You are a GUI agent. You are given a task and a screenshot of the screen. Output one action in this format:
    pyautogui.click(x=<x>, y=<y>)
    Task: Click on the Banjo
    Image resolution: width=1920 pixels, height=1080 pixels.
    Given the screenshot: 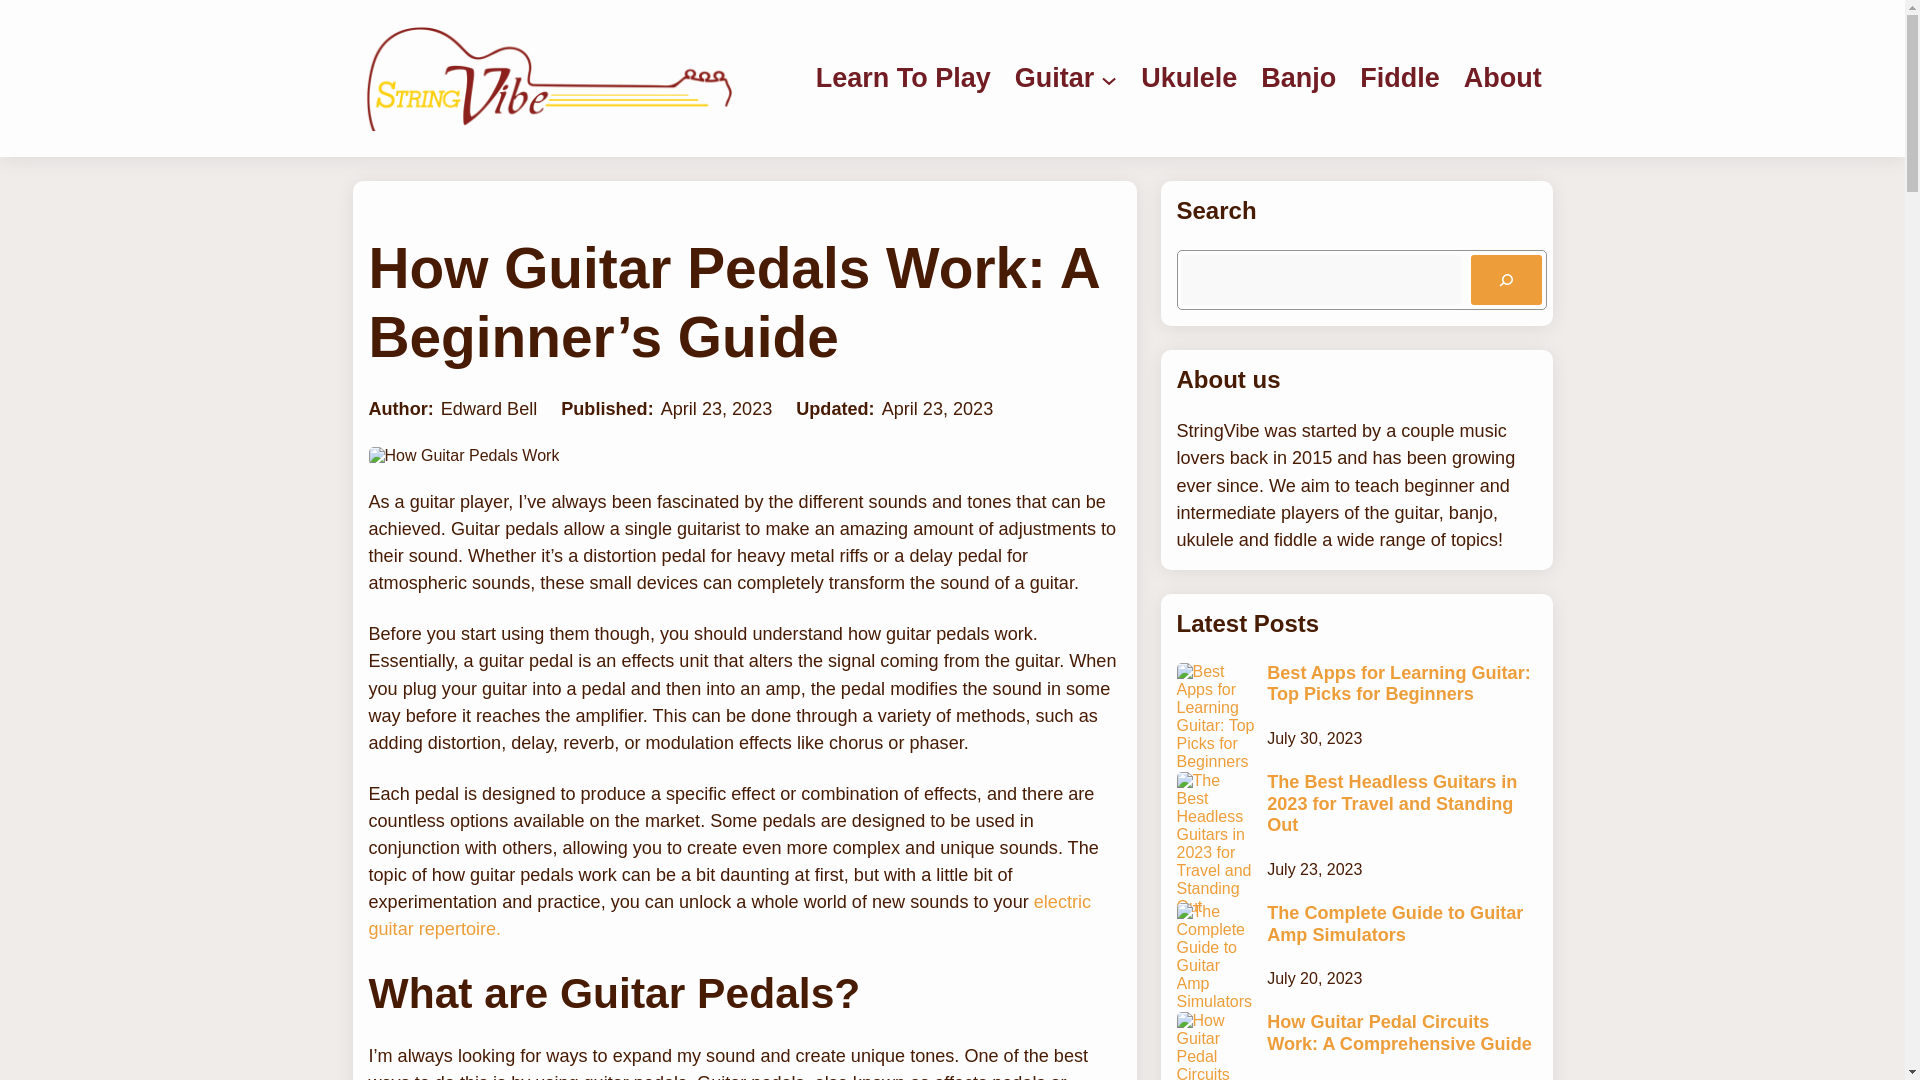 What is the action you would take?
    pyautogui.click(x=1298, y=78)
    